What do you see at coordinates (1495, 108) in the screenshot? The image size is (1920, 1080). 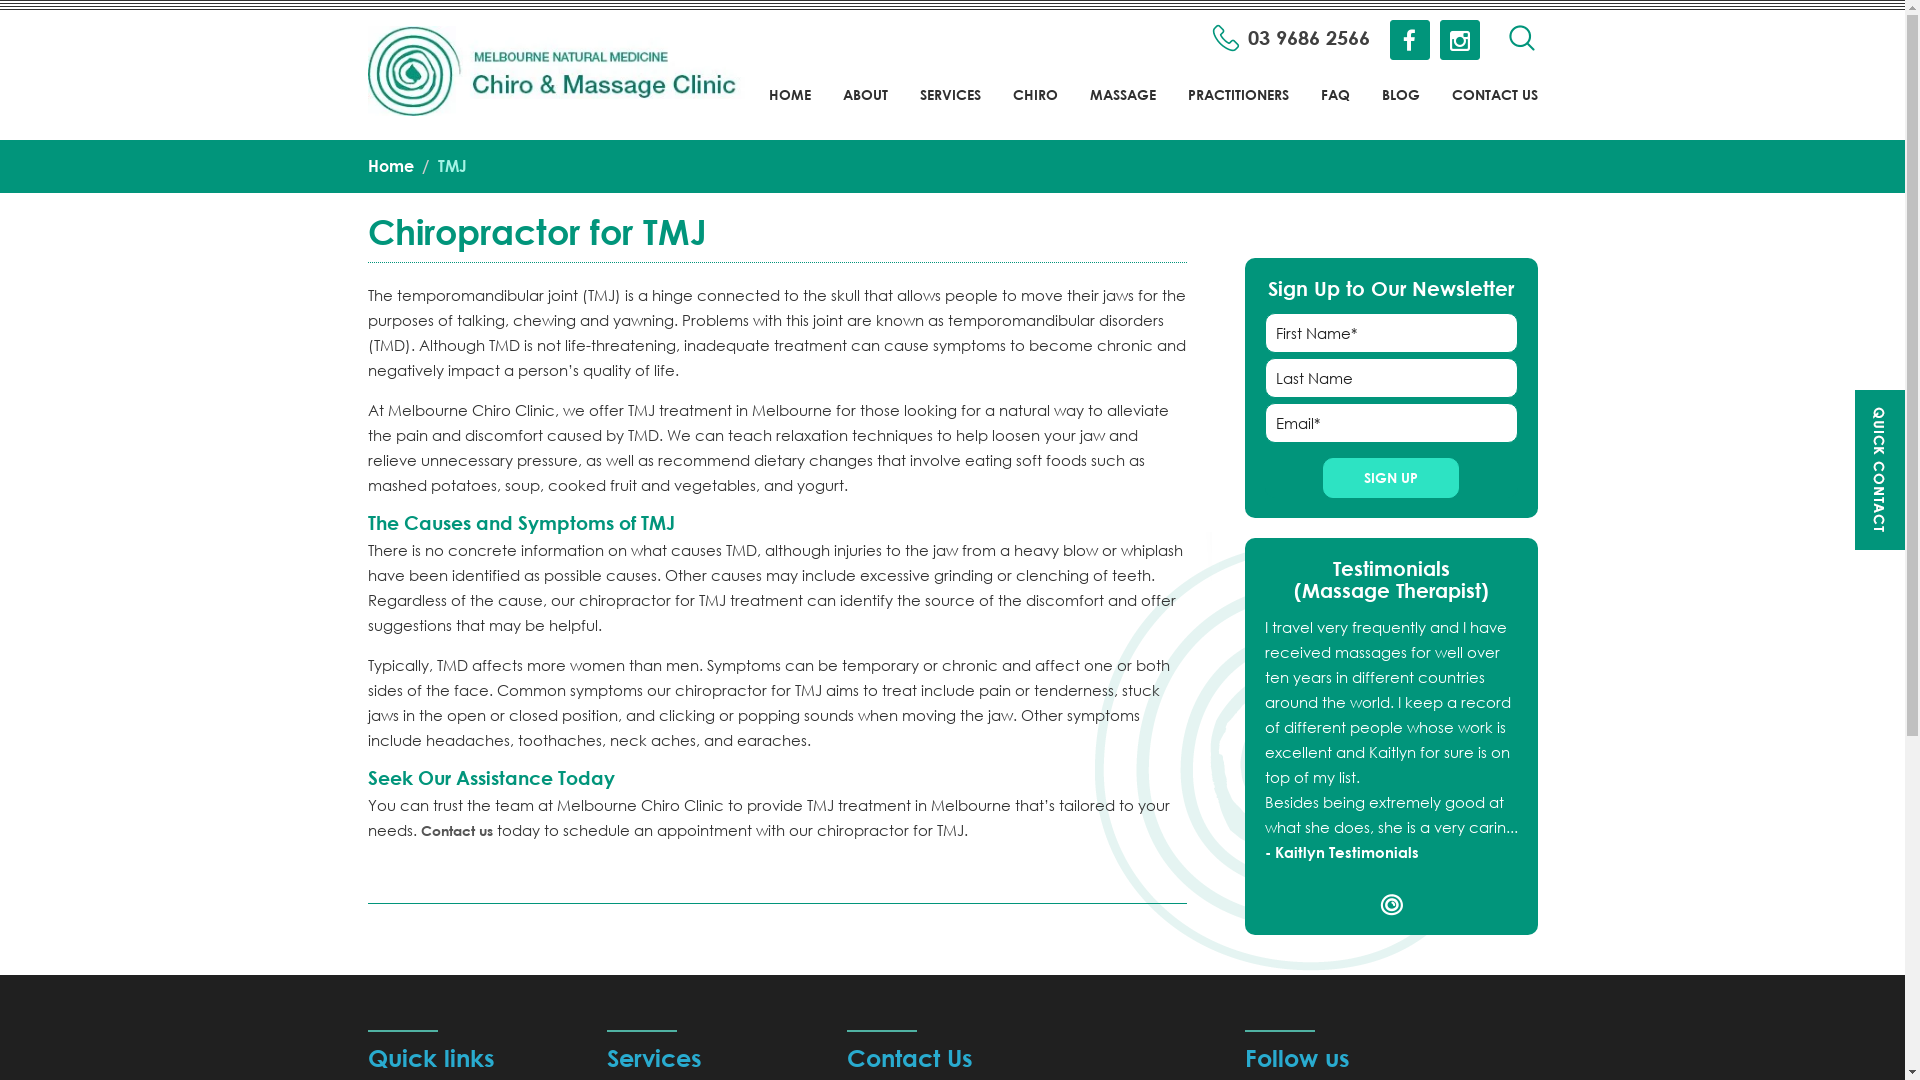 I see `CONTACT US` at bounding box center [1495, 108].